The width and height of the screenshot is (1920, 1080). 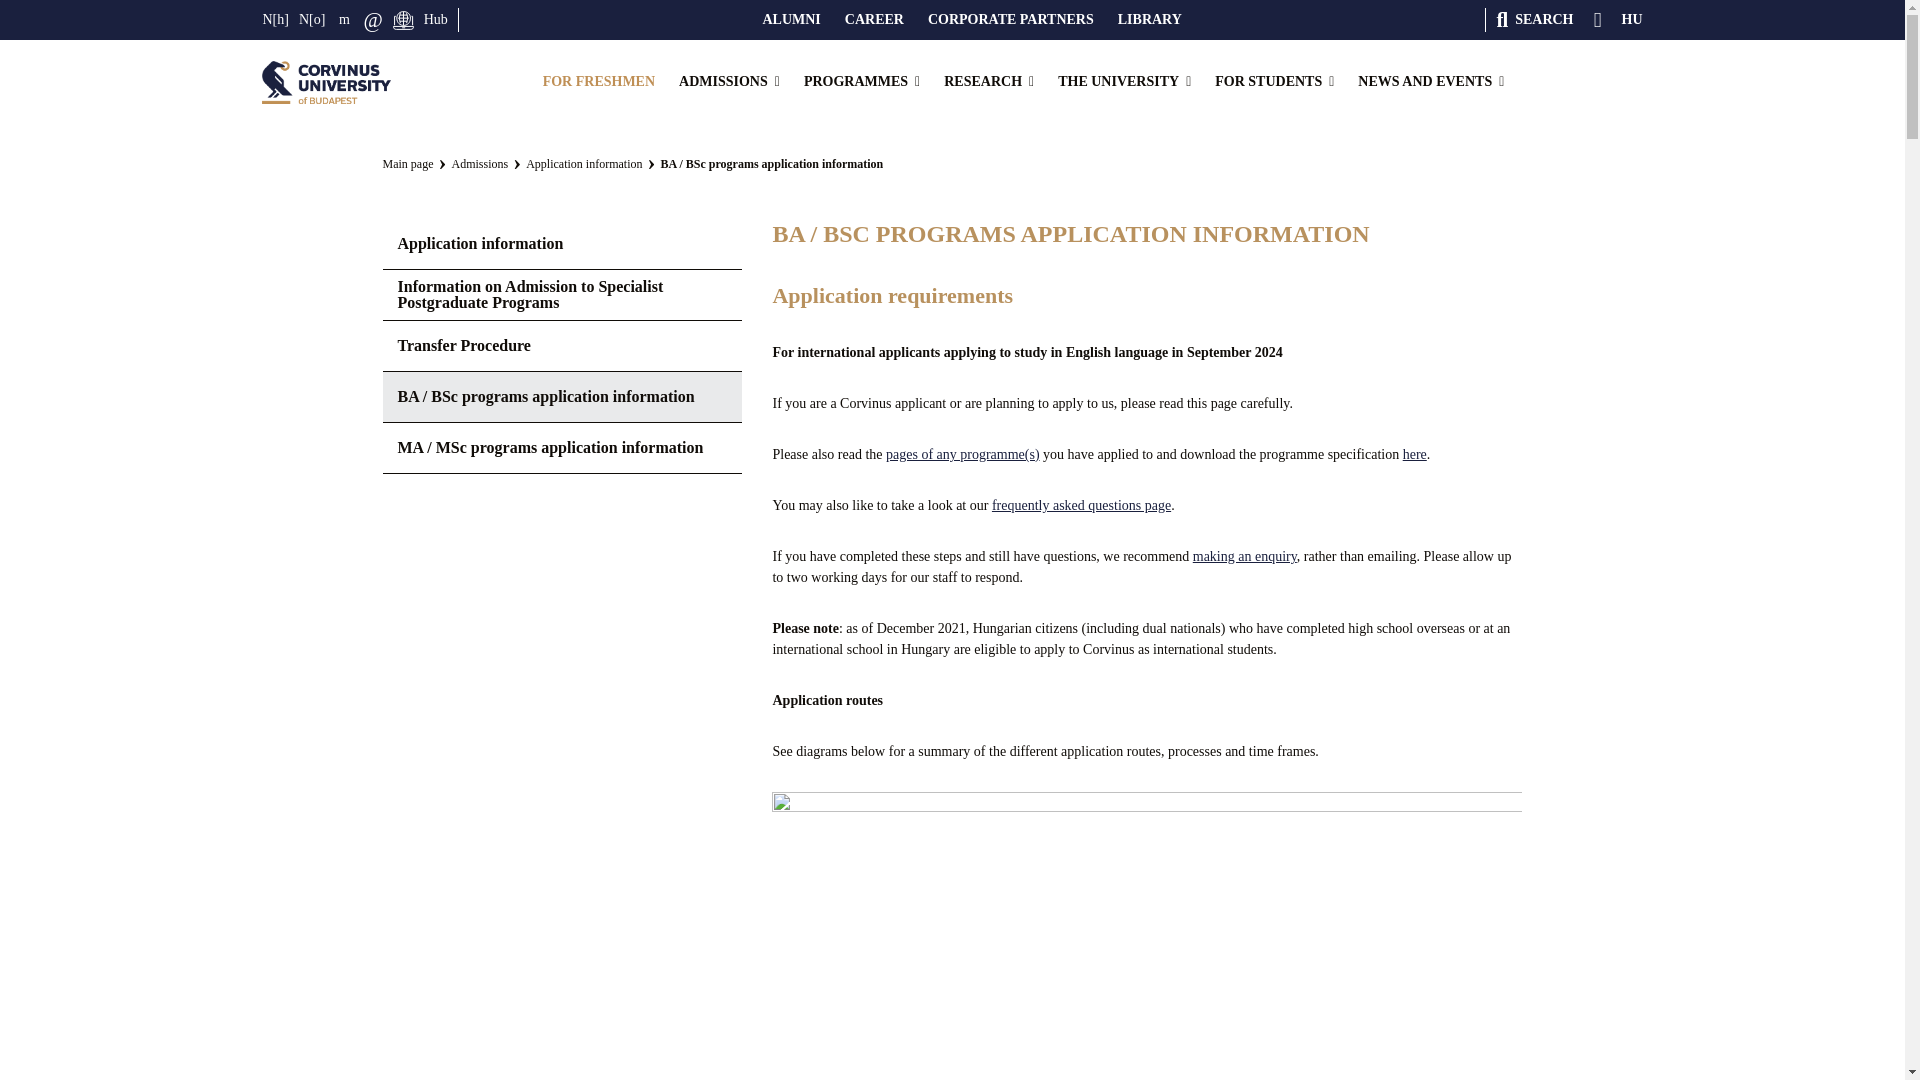 I want to click on PROGRAMMES, so click(x=862, y=82).